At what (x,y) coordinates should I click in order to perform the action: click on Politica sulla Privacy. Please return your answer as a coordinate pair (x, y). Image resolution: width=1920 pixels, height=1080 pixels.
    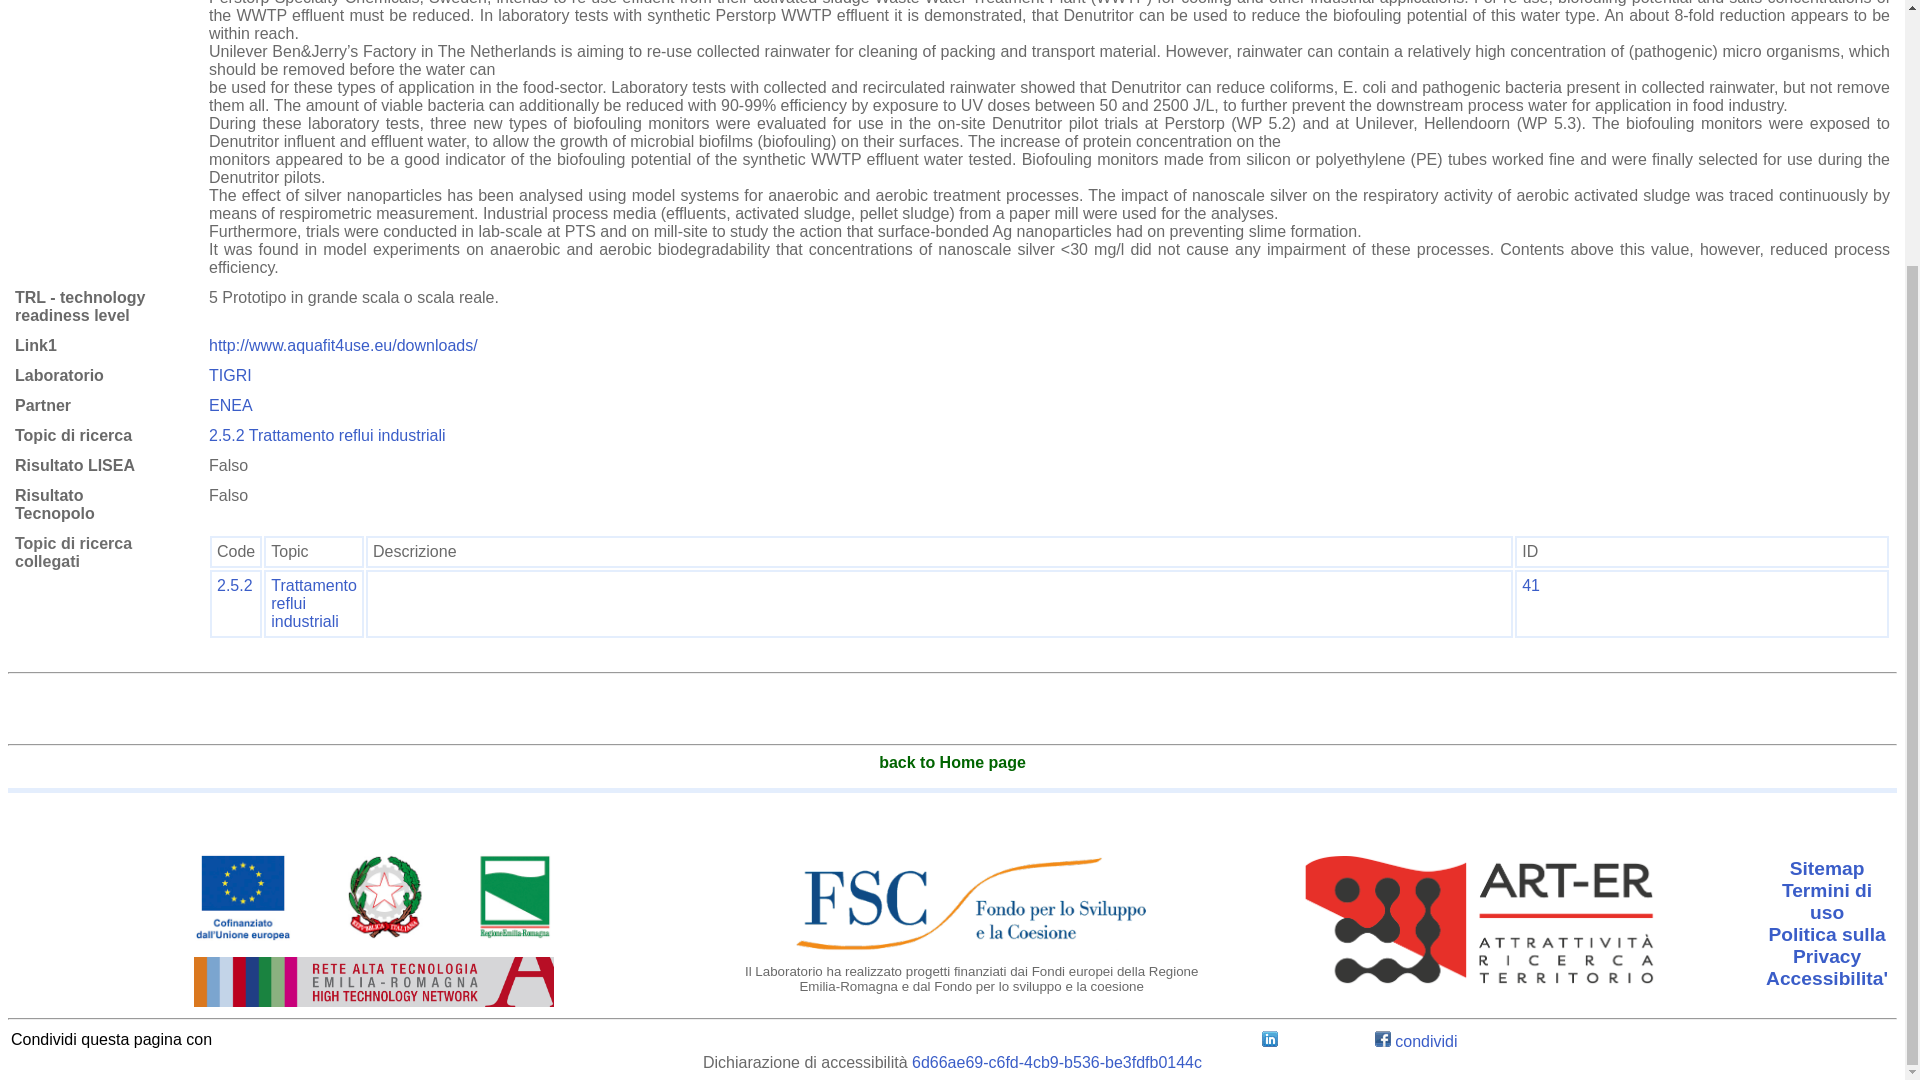
    Looking at the image, I should click on (1826, 946).